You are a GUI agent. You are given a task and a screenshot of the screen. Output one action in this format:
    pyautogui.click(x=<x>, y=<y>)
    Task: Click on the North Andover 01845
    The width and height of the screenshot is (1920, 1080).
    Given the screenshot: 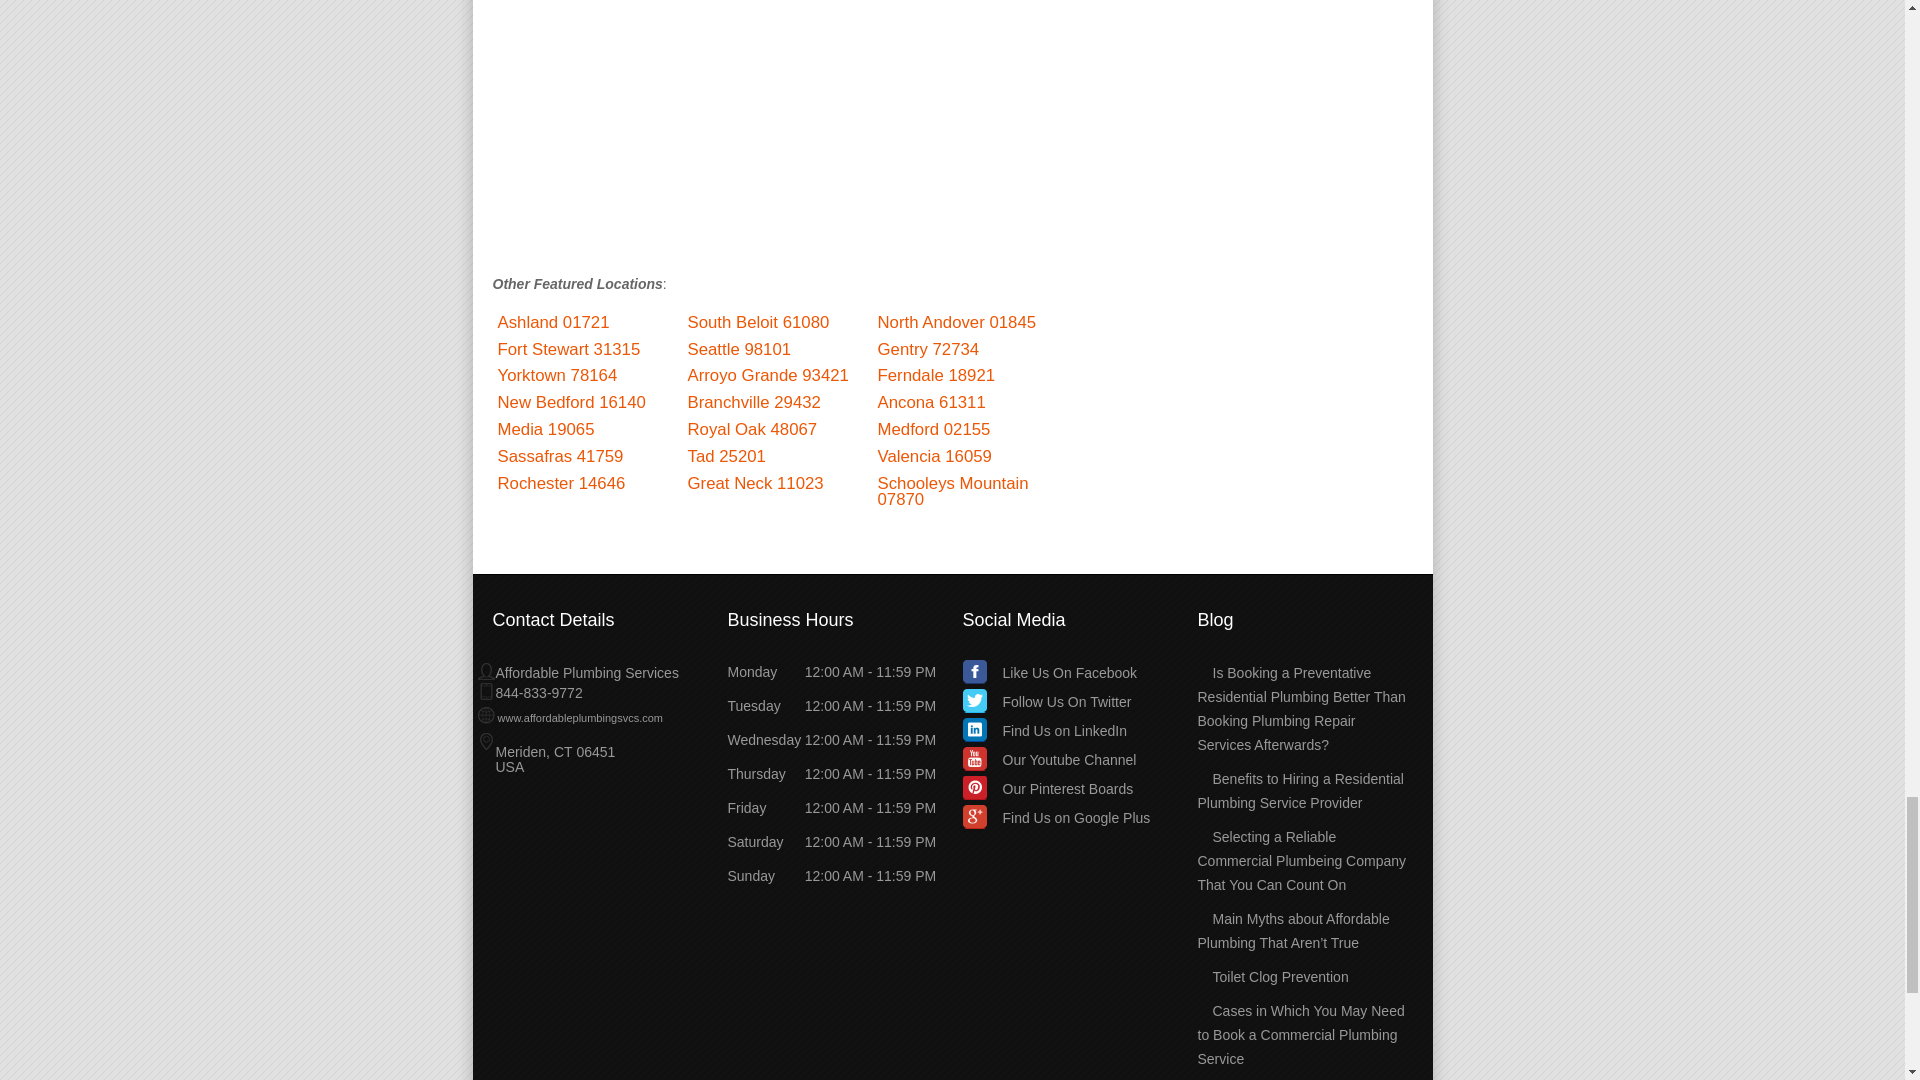 What is the action you would take?
    pyautogui.click(x=956, y=322)
    